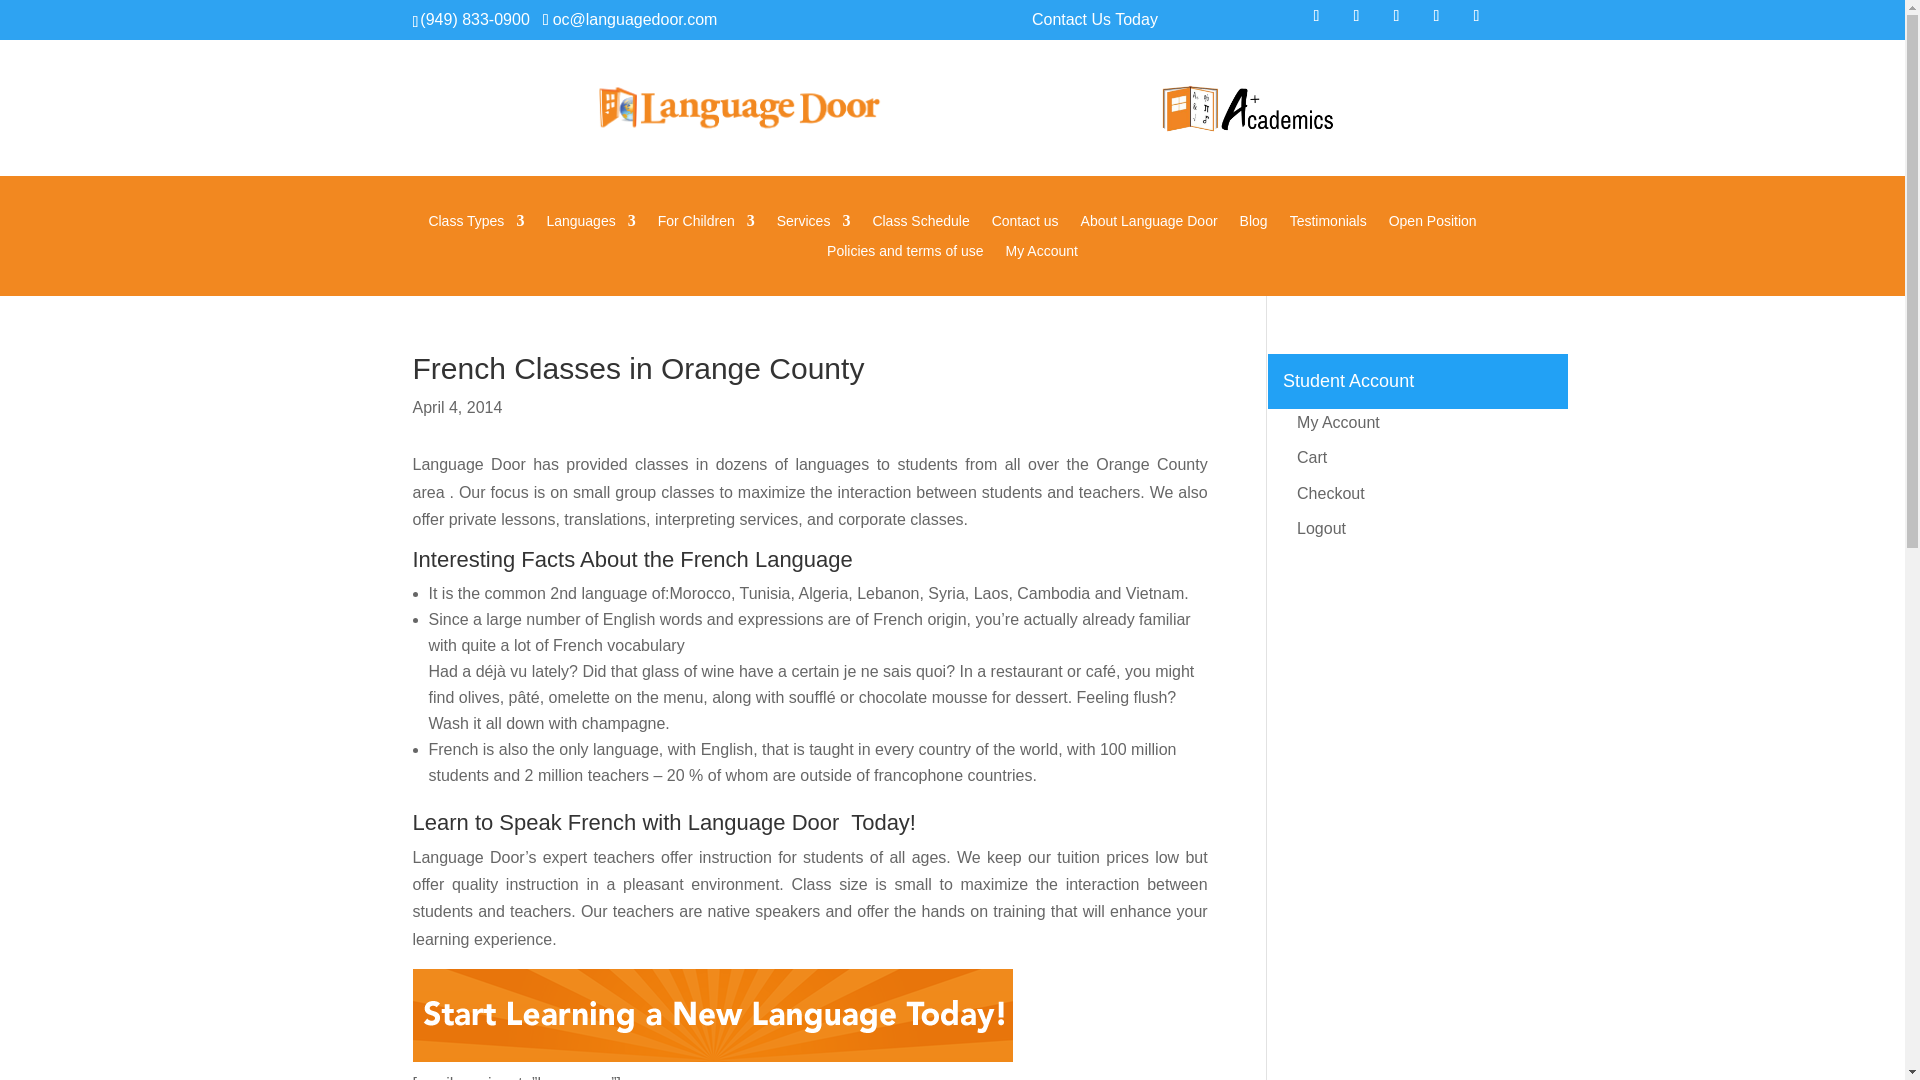 The height and width of the screenshot is (1080, 1920). Describe the element at coordinates (476, 224) in the screenshot. I see `Class Types` at that location.